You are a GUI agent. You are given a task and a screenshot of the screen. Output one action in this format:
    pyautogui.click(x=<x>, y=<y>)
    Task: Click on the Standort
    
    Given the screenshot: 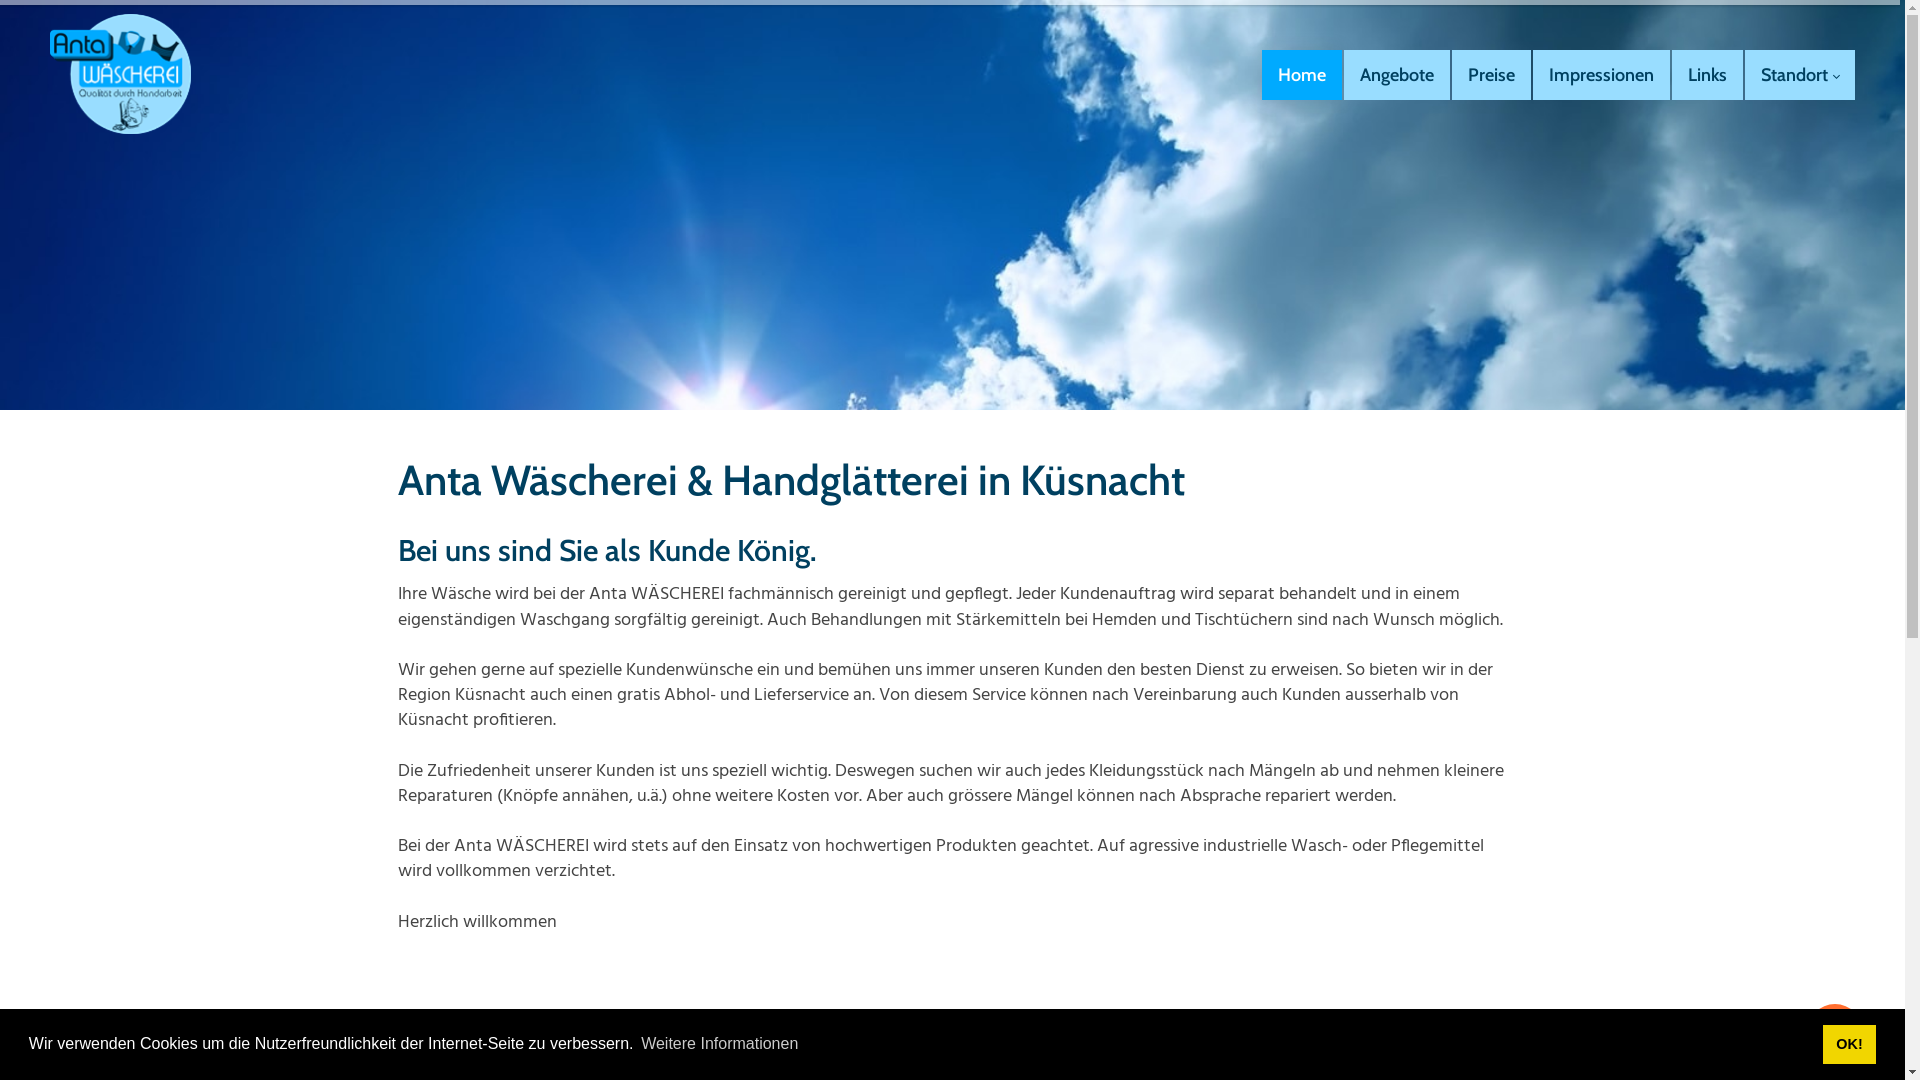 What is the action you would take?
    pyautogui.click(x=1800, y=75)
    